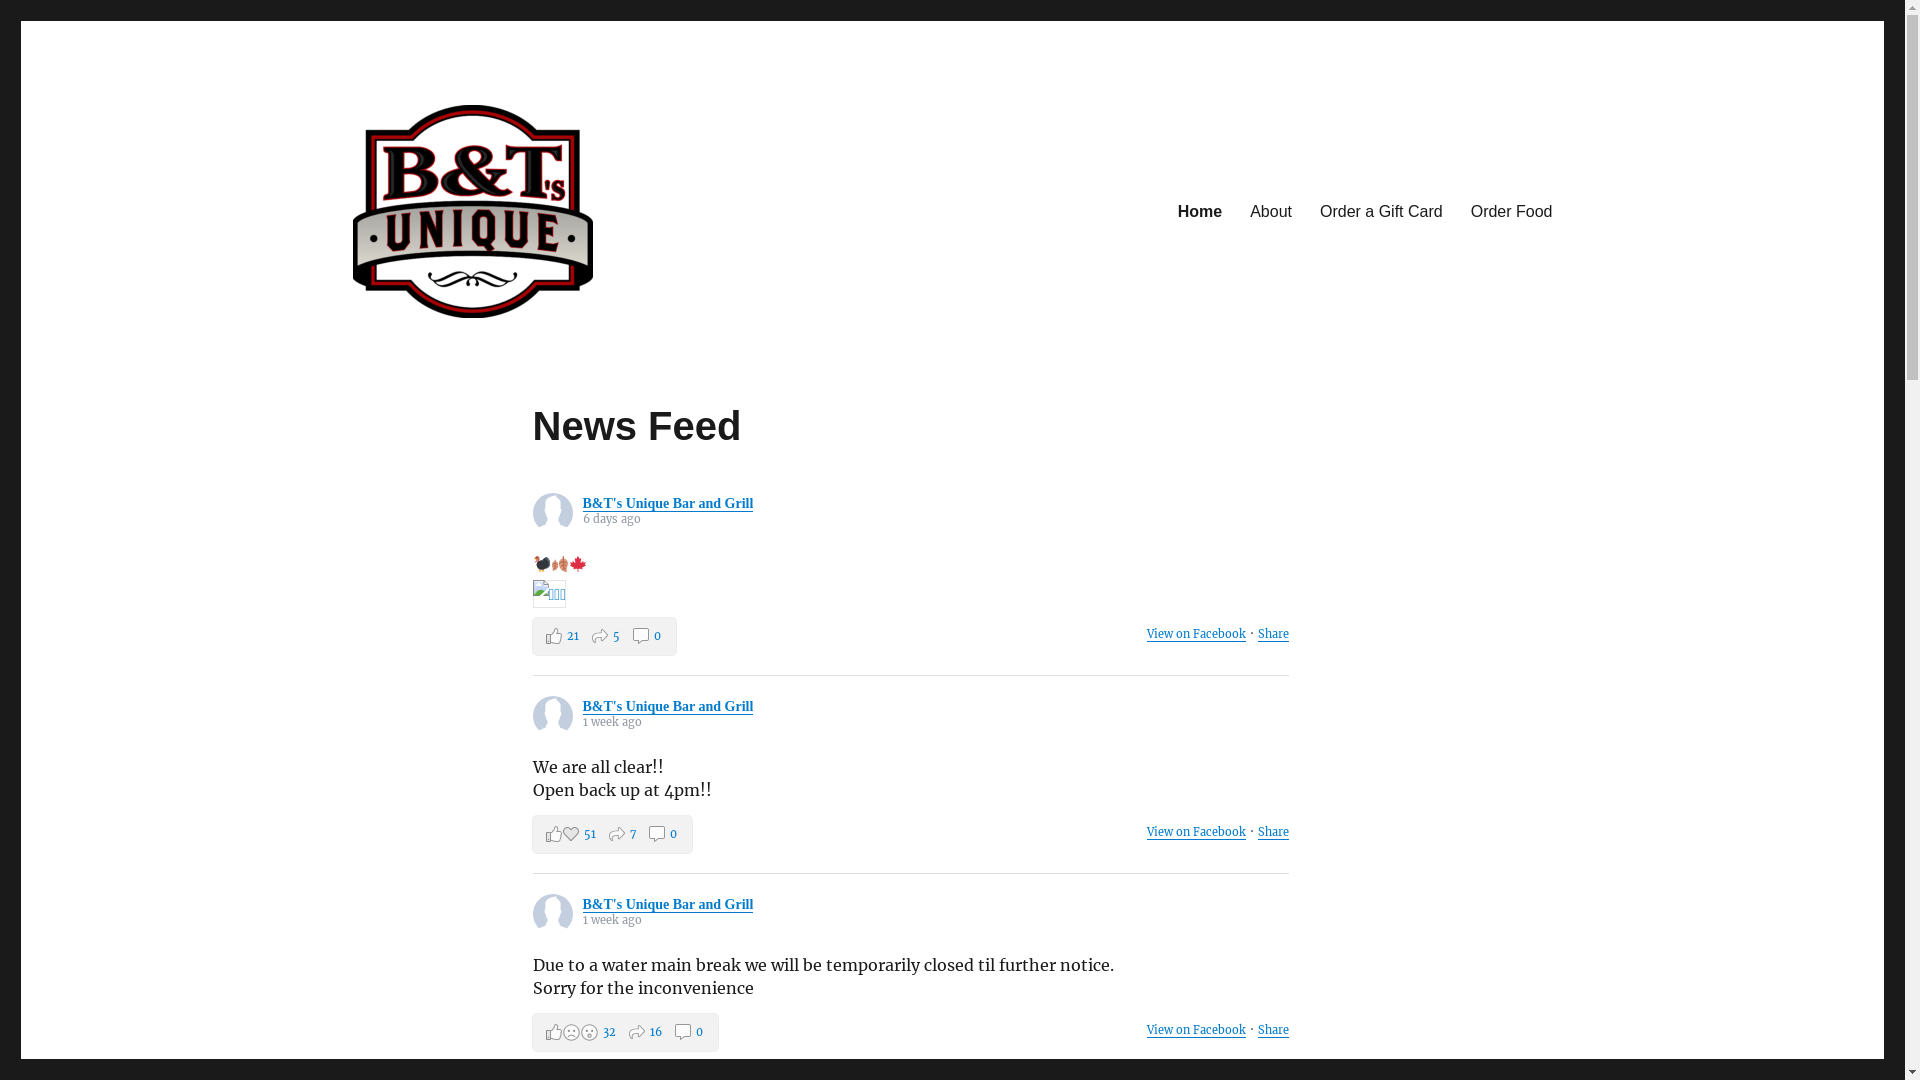 The image size is (1920, 1080). What do you see at coordinates (1200, 211) in the screenshot?
I see `Home` at bounding box center [1200, 211].